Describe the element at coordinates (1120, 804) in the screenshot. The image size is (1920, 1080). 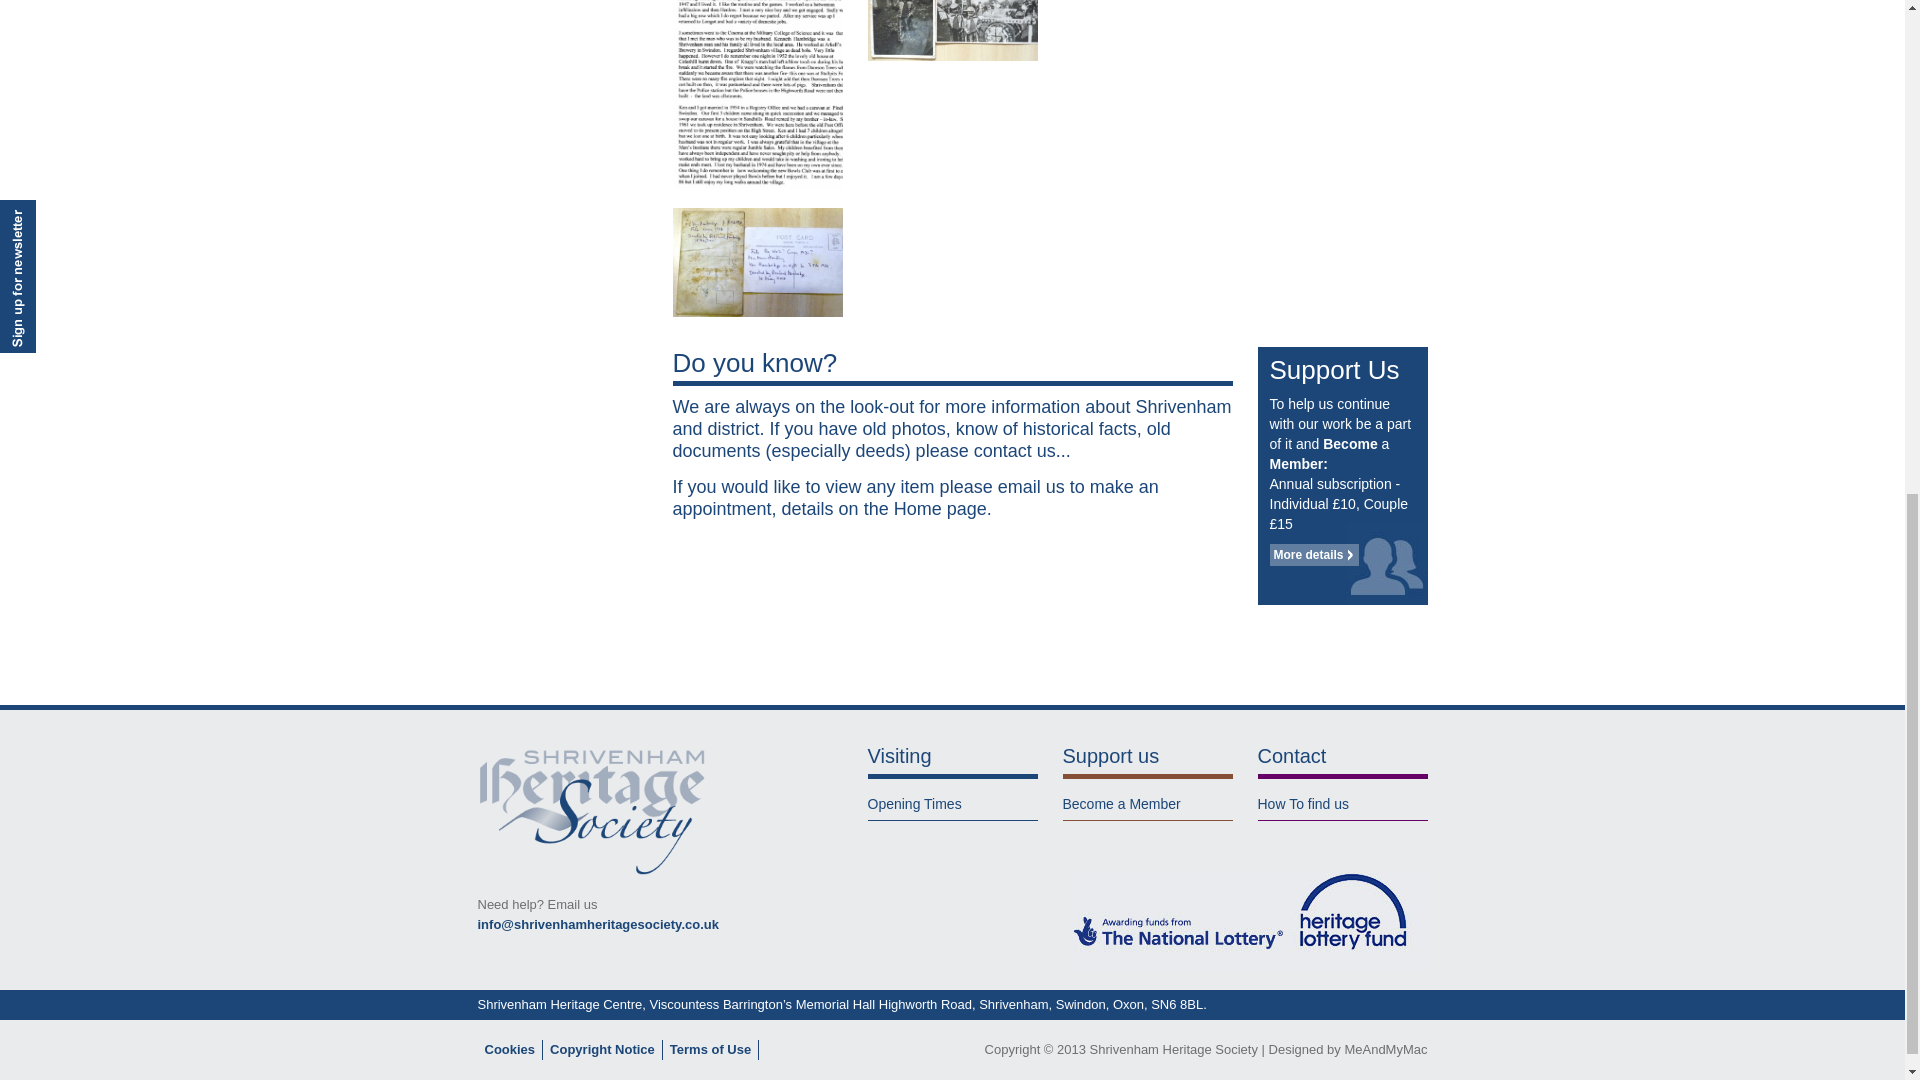
I see `Become a Member` at that location.